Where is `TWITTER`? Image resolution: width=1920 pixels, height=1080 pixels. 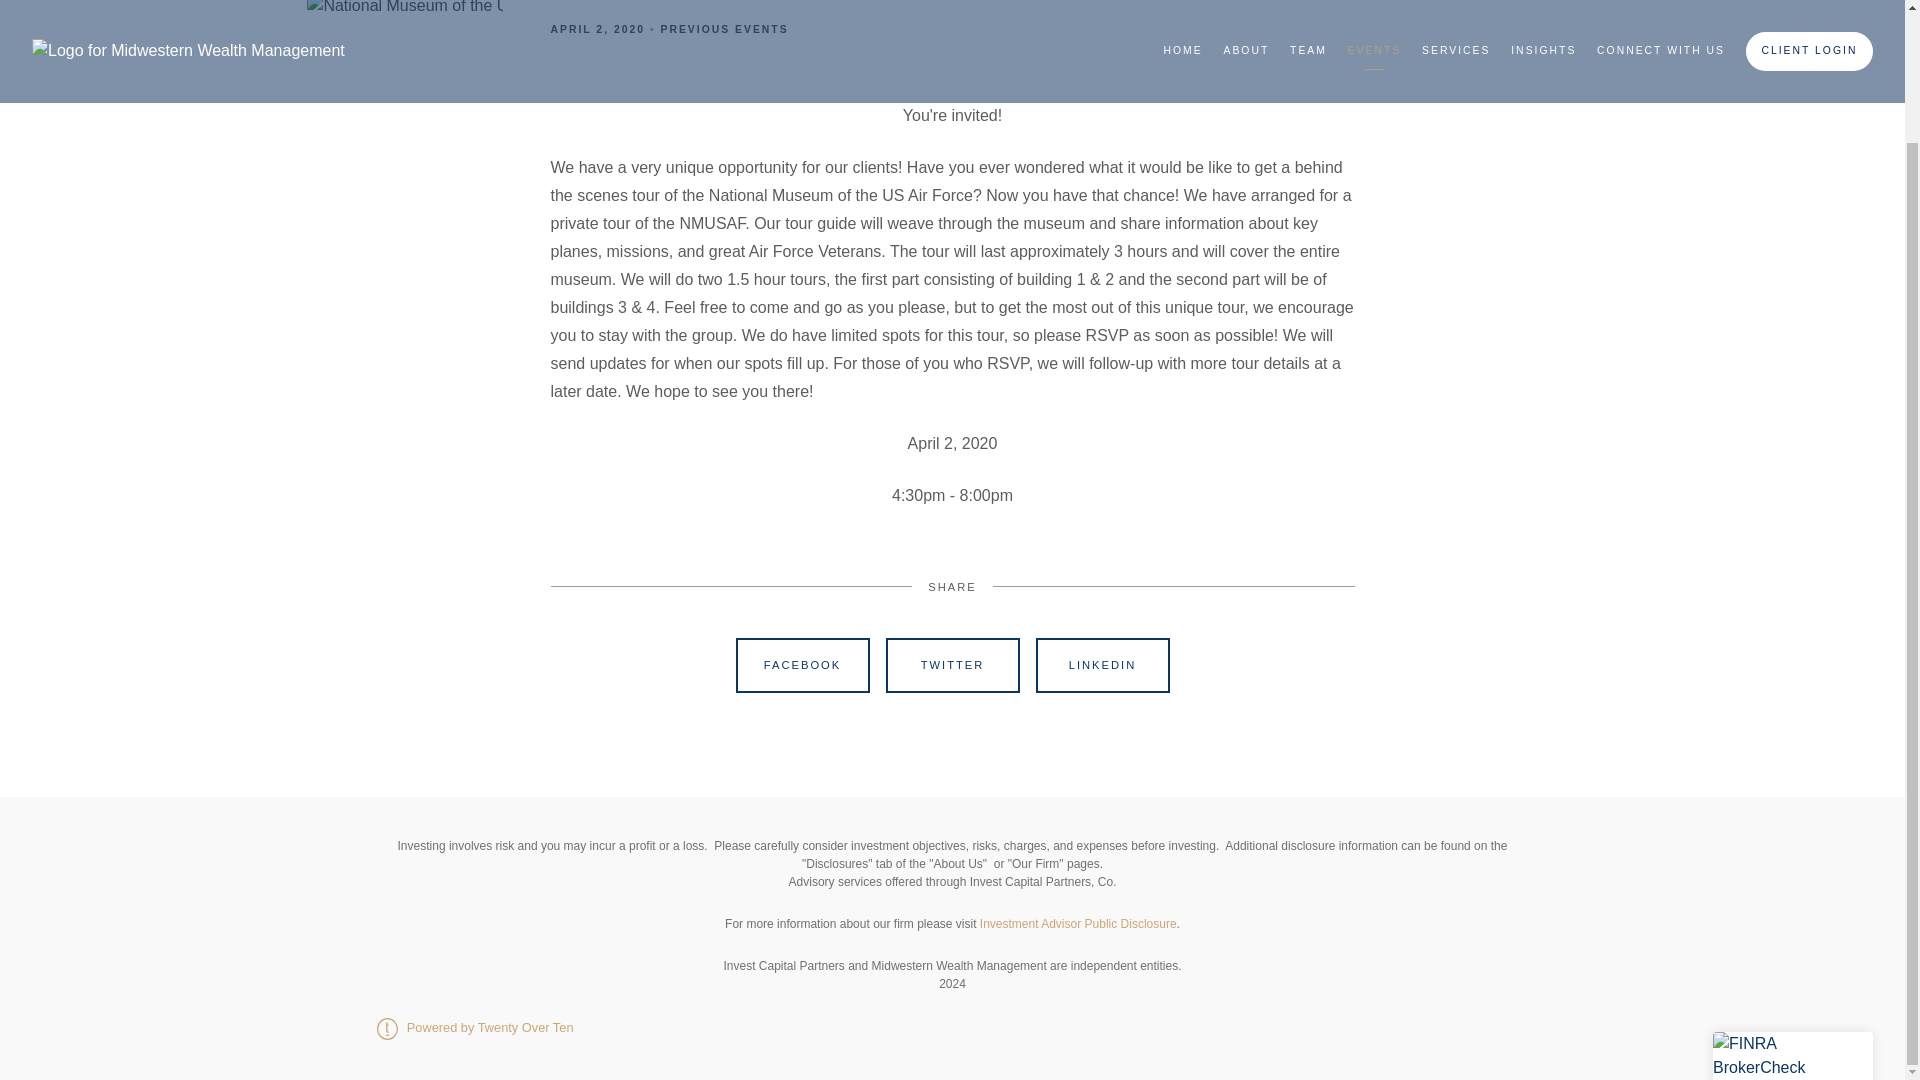 TWITTER is located at coordinates (952, 666).